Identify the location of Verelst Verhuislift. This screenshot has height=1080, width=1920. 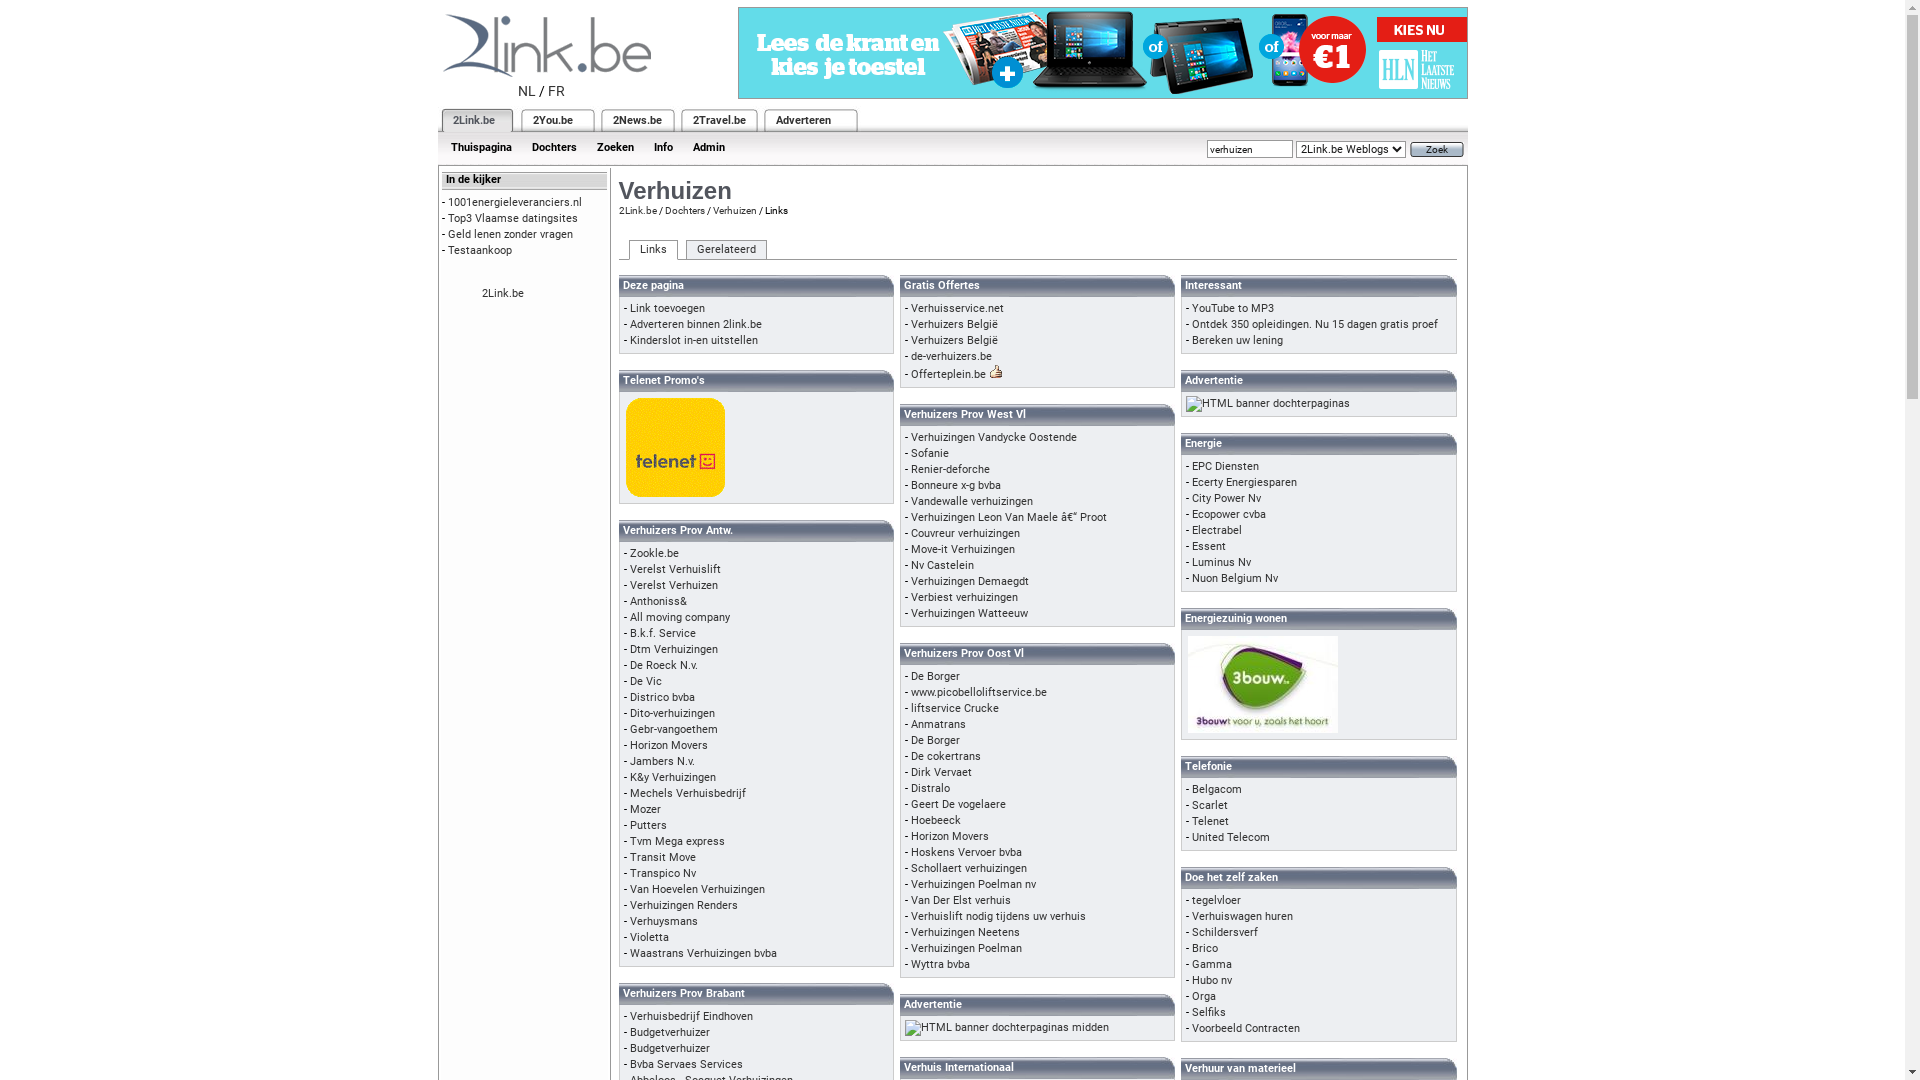
(676, 570).